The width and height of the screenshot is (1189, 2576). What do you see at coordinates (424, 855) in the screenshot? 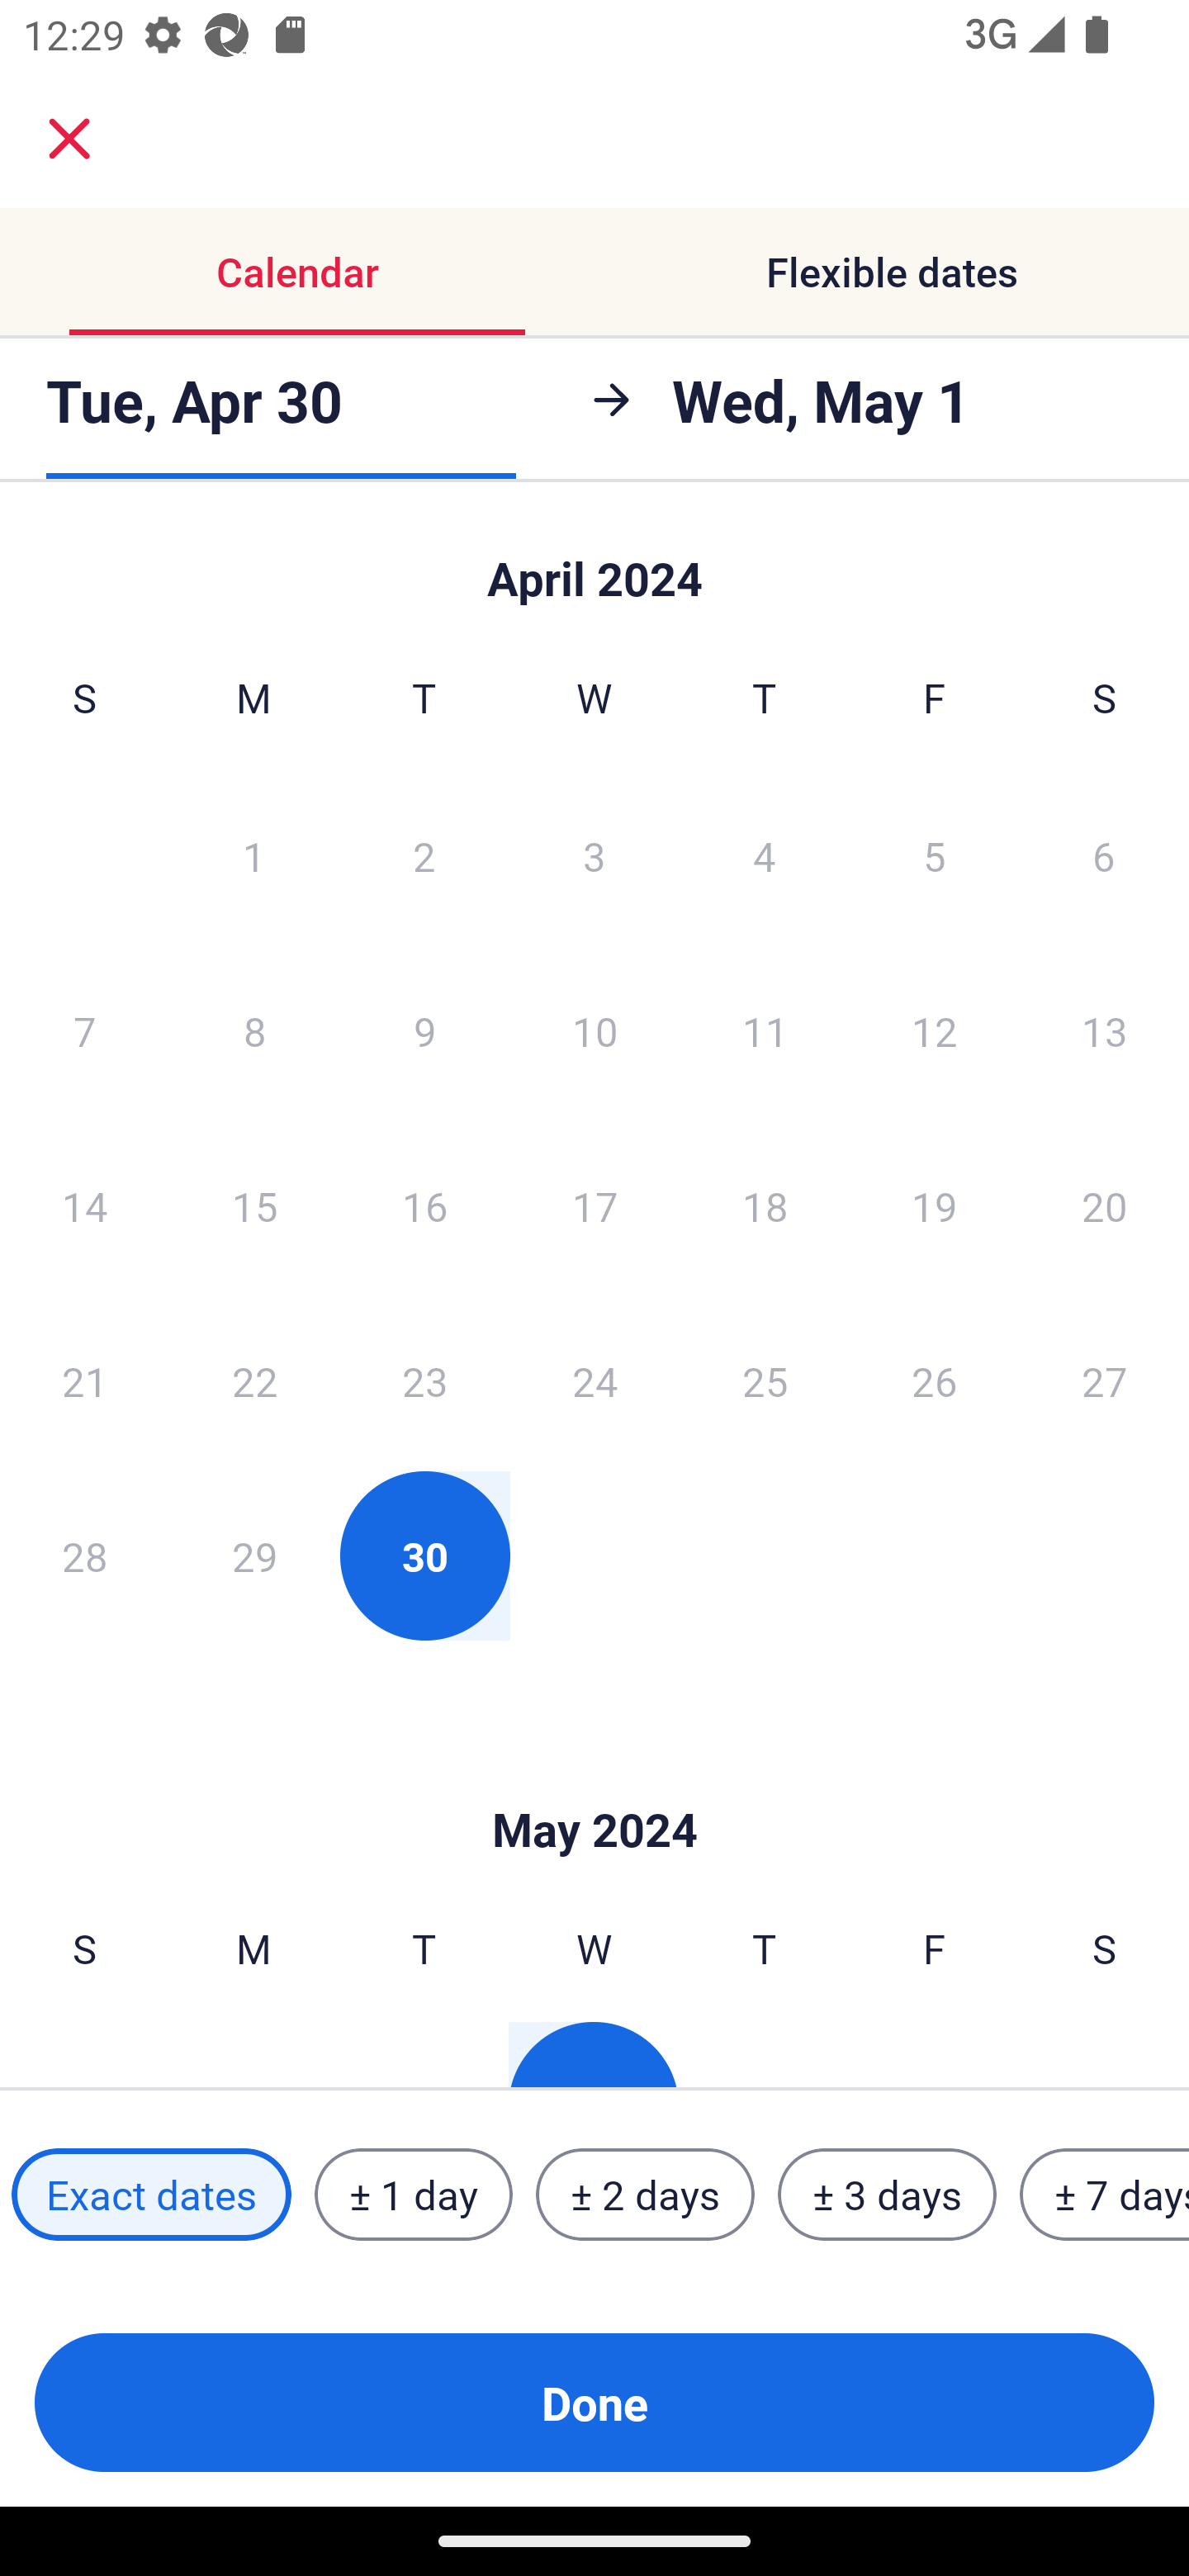
I see `2 Tuesday, April 2, 2024` at bounding box center [424, 855].